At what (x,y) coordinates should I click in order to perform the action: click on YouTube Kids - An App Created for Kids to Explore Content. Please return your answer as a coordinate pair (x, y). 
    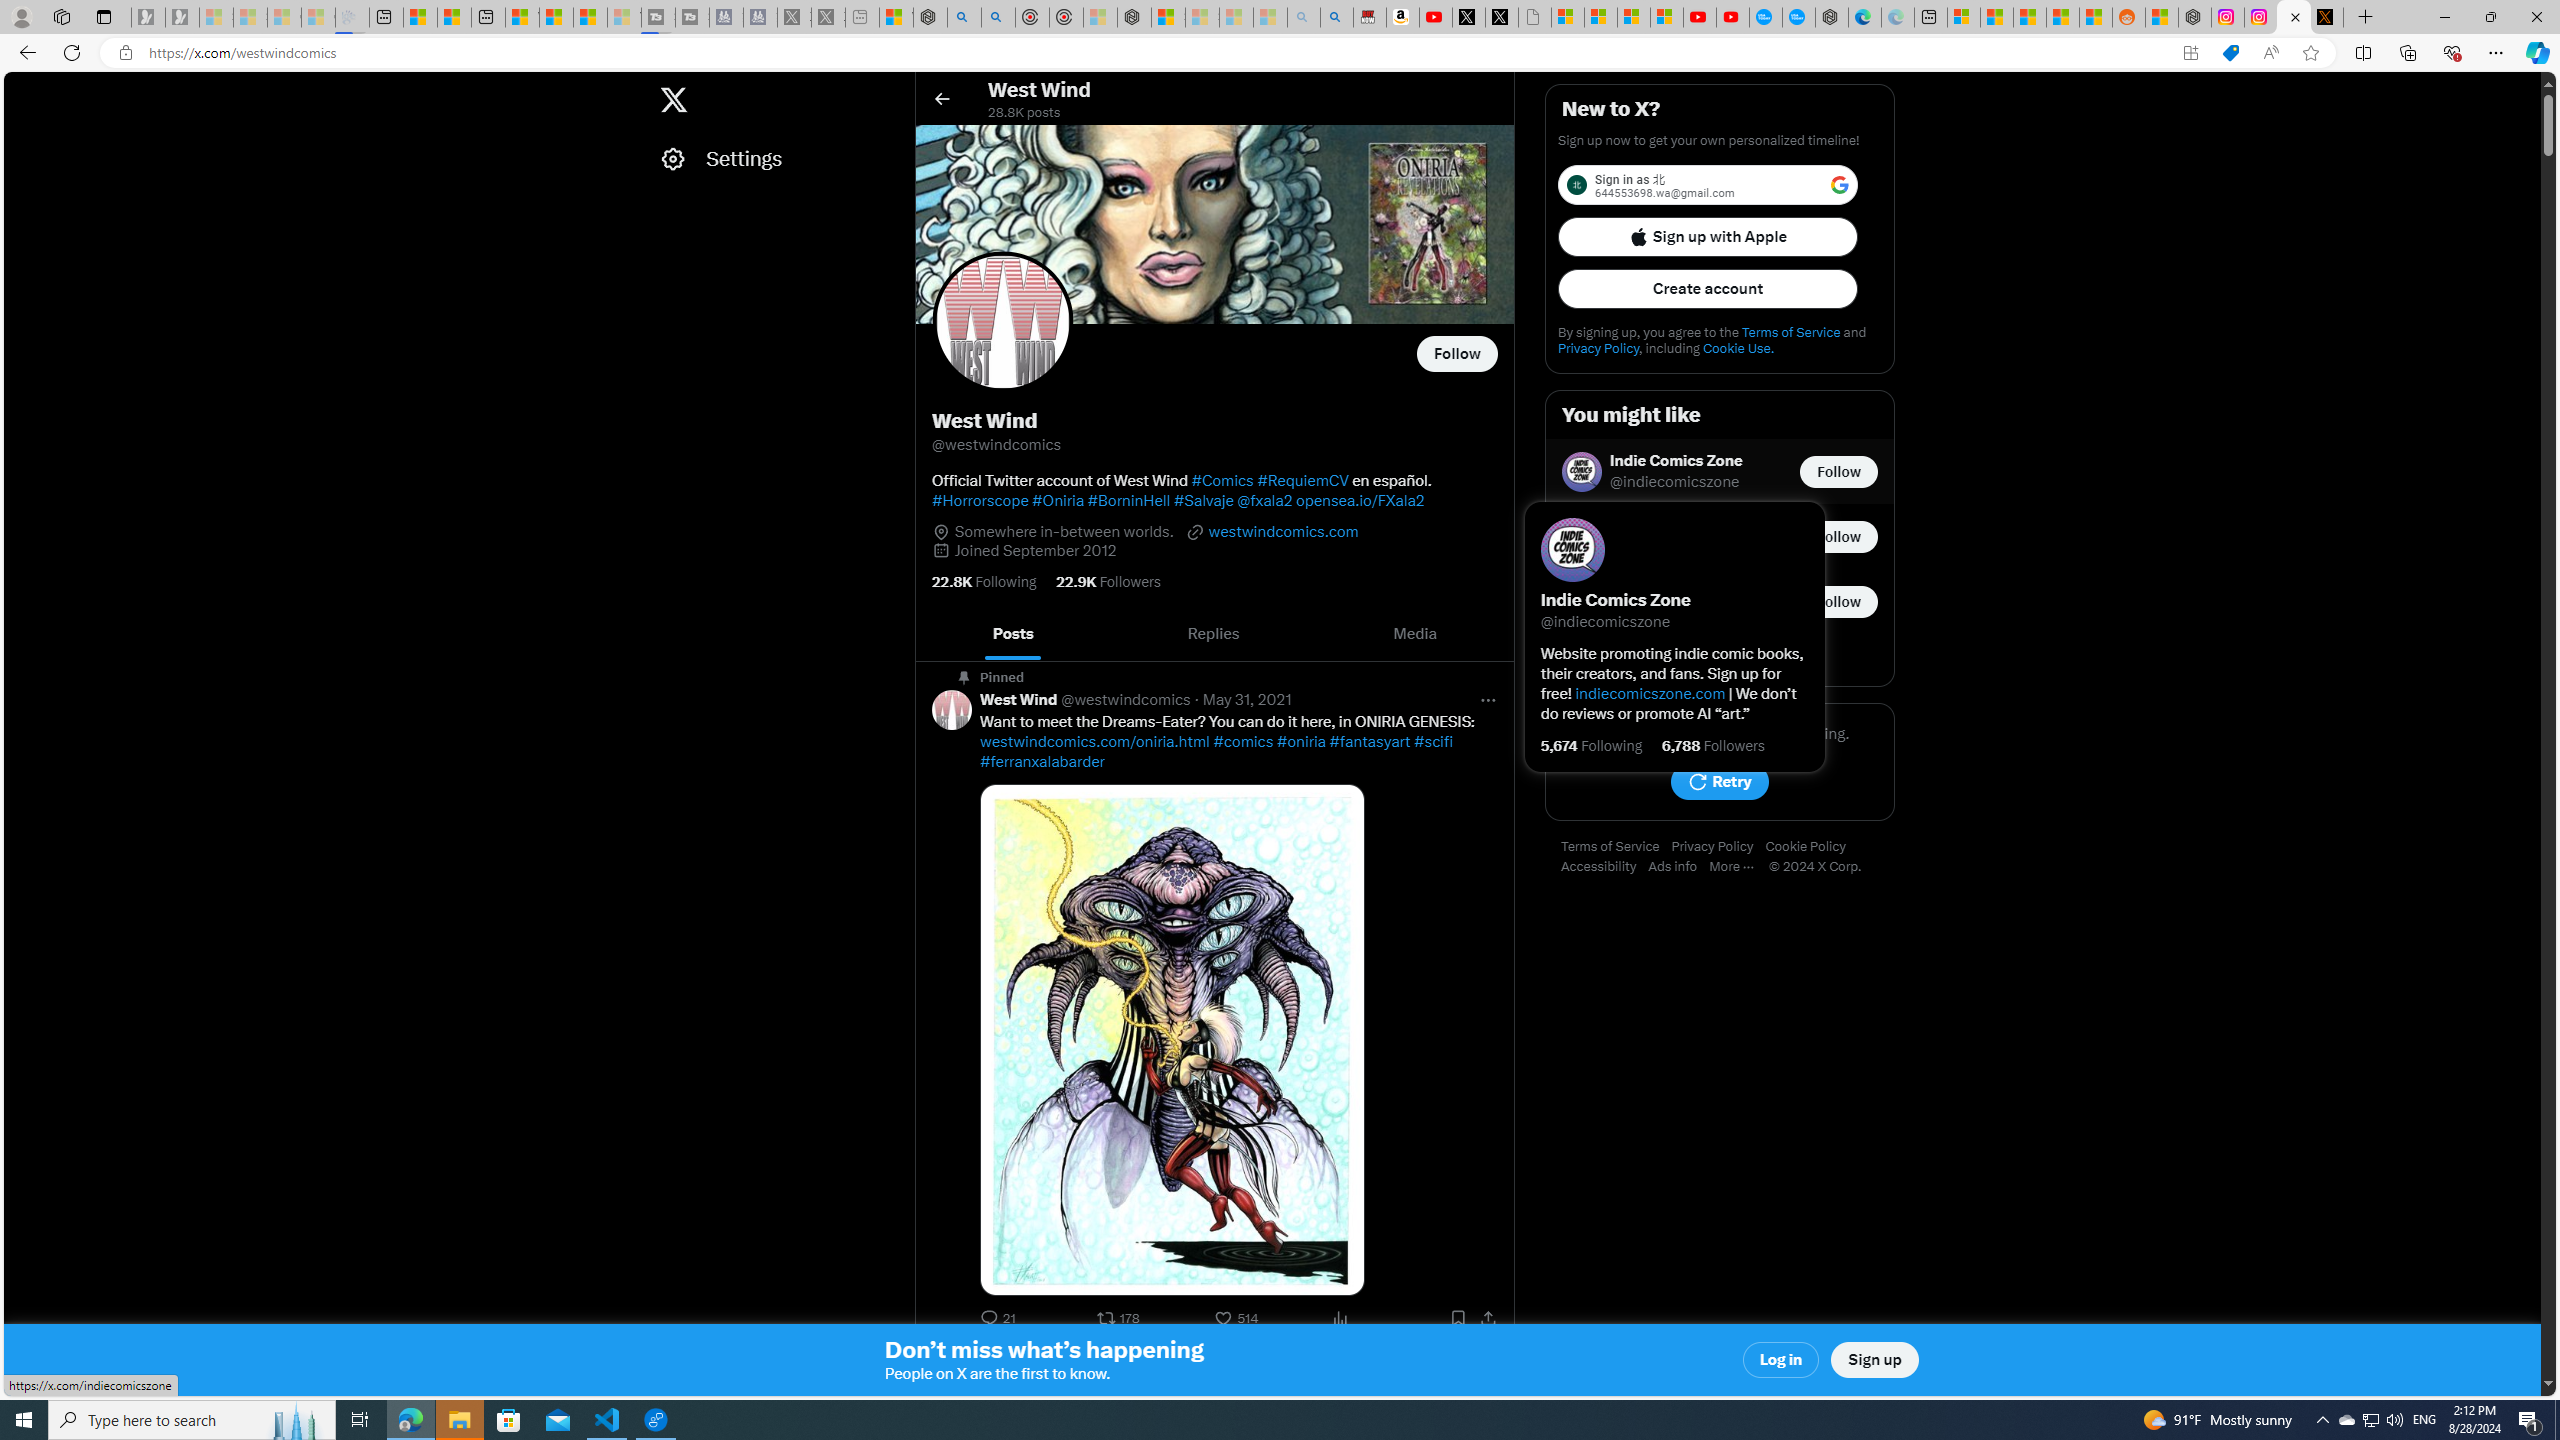
    Looking at the image, I should click on (1732, 17).